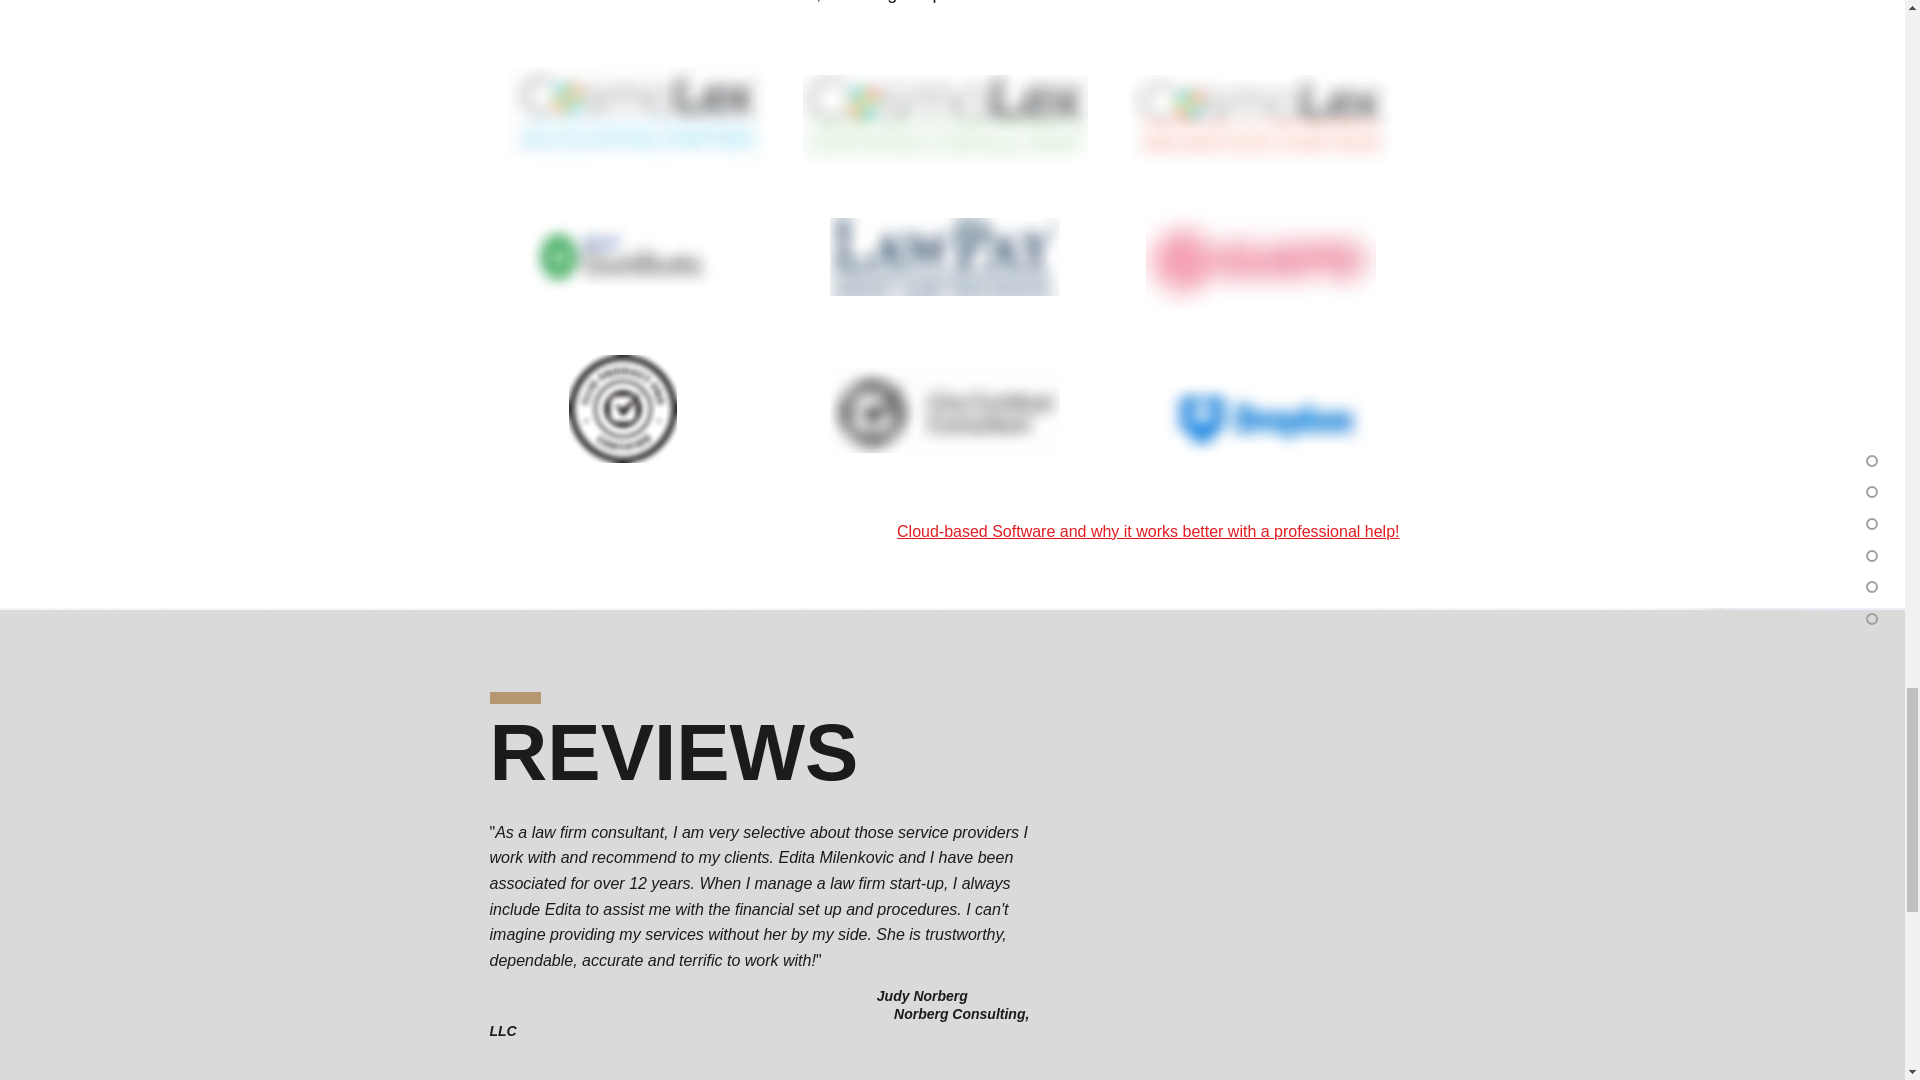 Image resolution: width=1920 pixels, height=1080 pixels. Describe the element at coordinates (637, 114) in the screenshot. I see `Click for Free Trial` at that location.